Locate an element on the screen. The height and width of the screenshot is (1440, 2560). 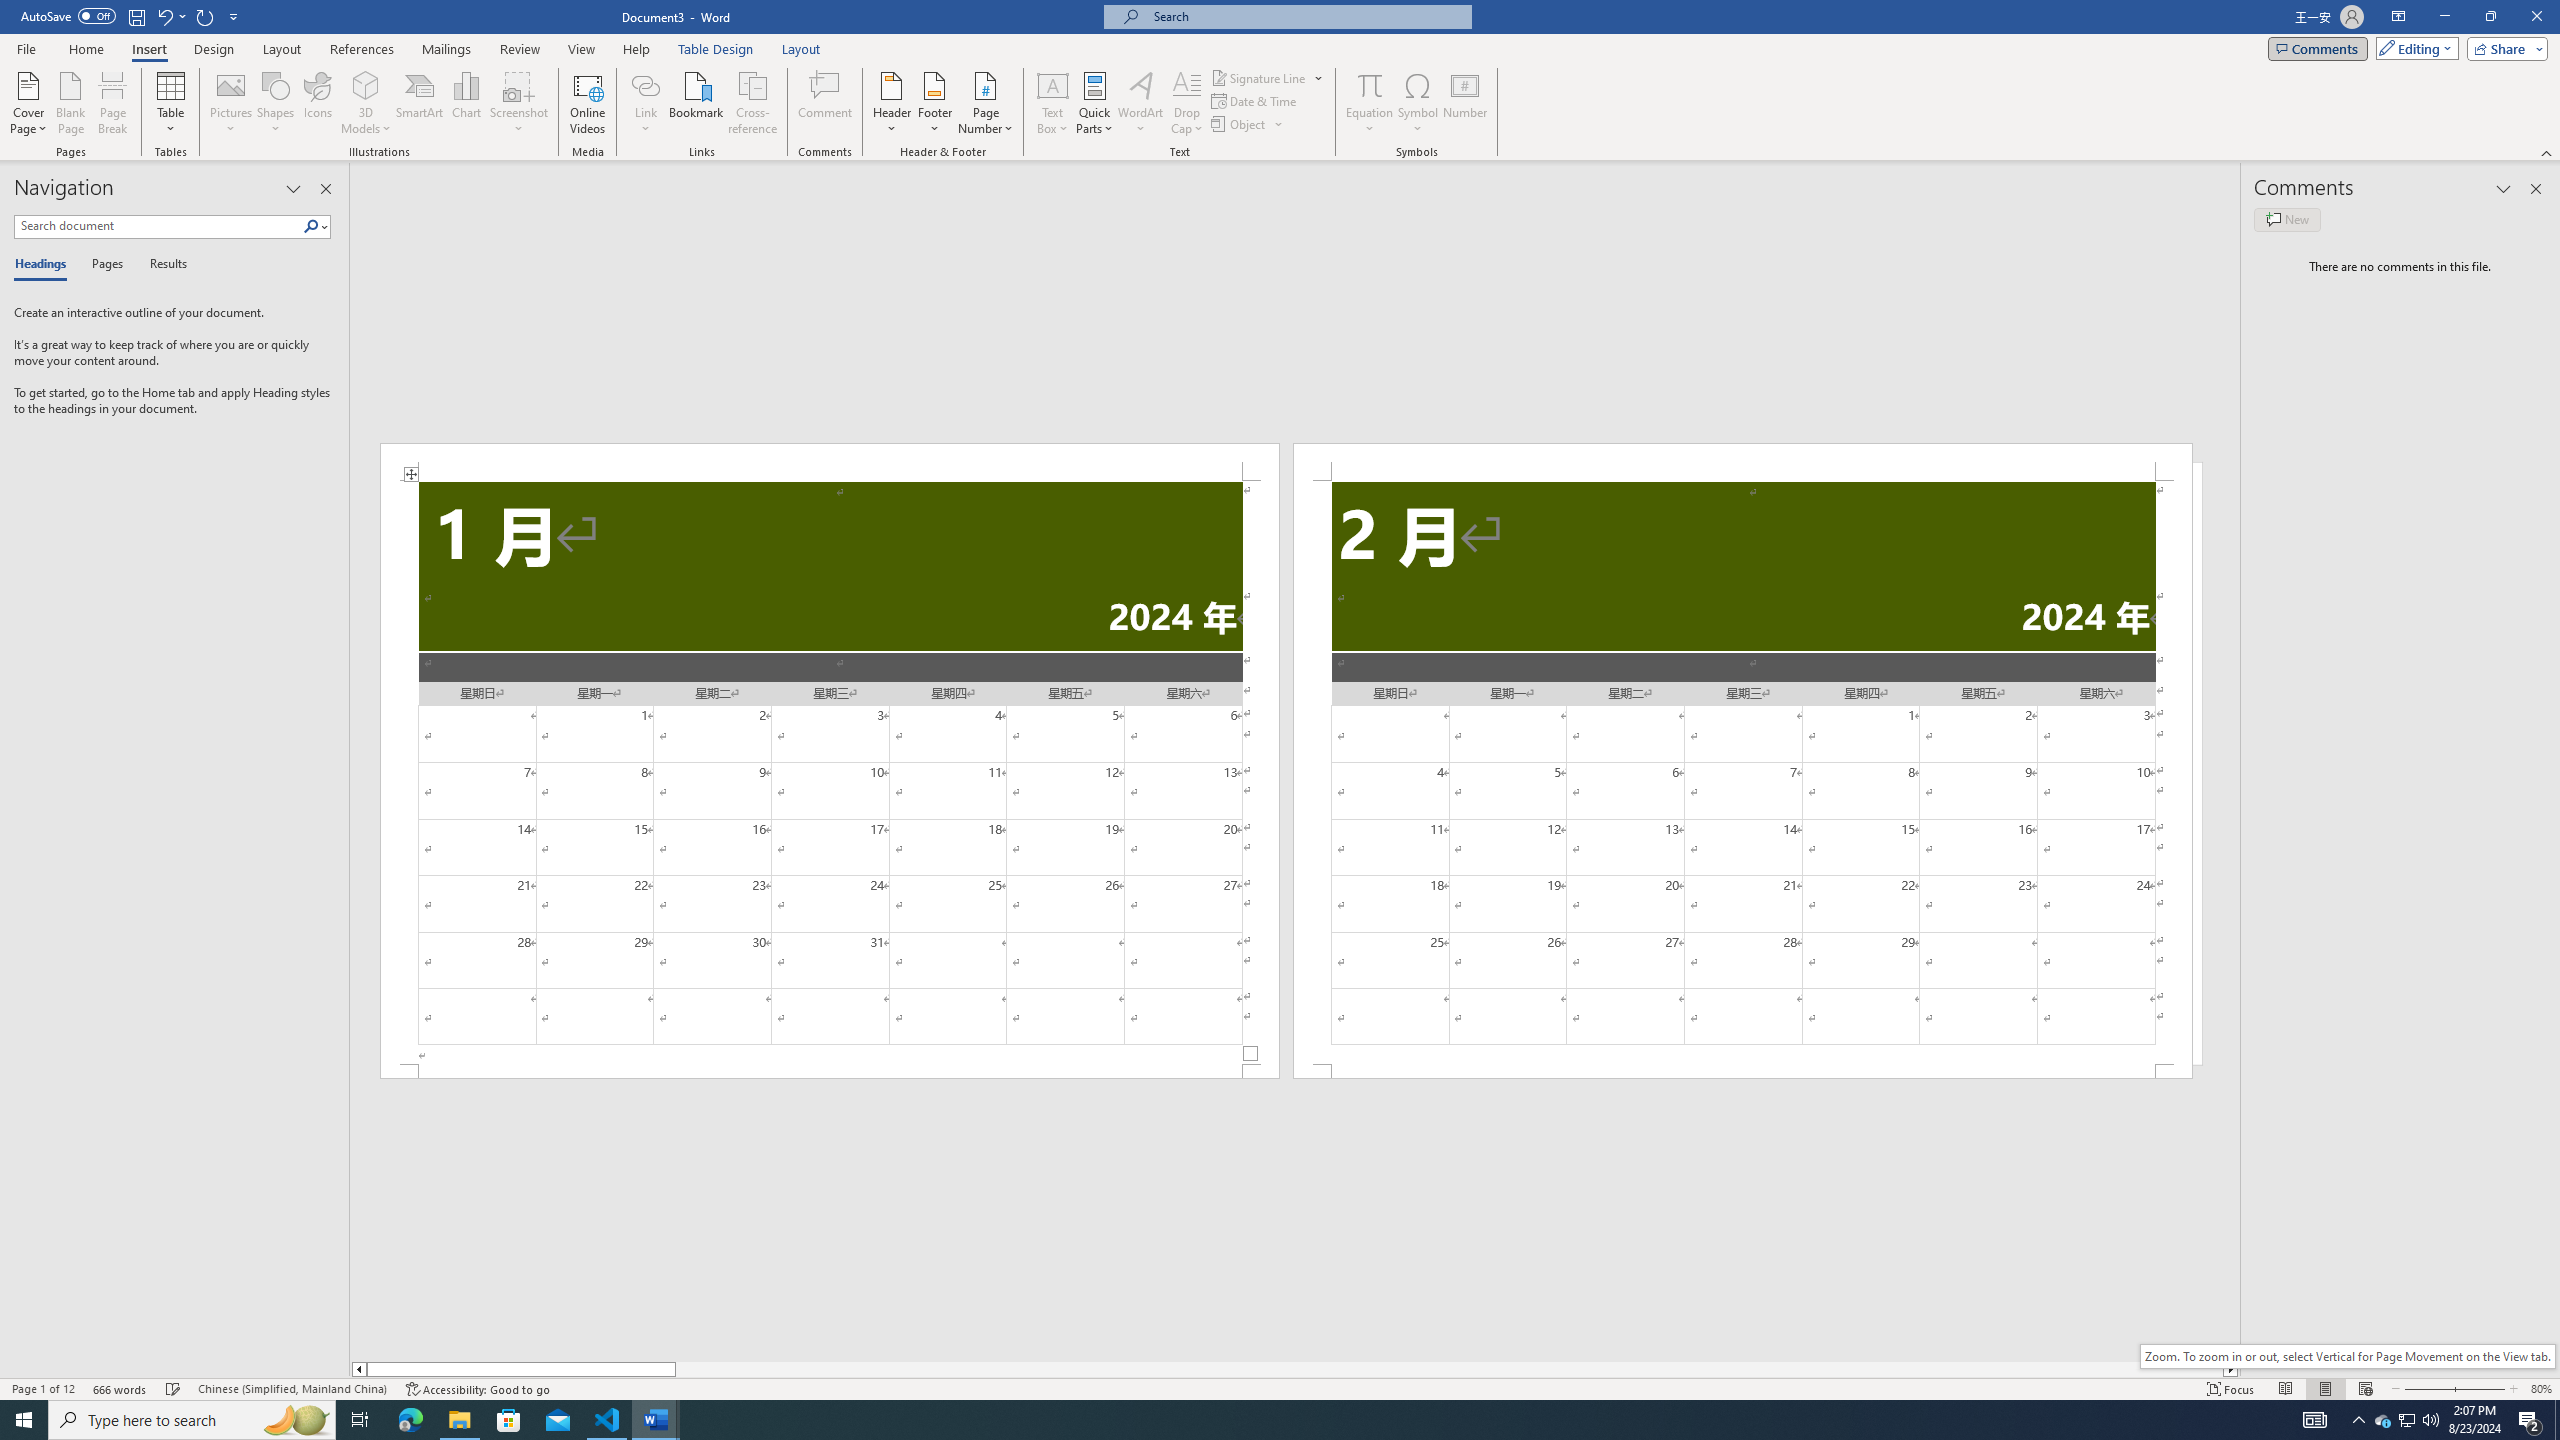
Undo Increase Indent is located at coordinates (170, 16).